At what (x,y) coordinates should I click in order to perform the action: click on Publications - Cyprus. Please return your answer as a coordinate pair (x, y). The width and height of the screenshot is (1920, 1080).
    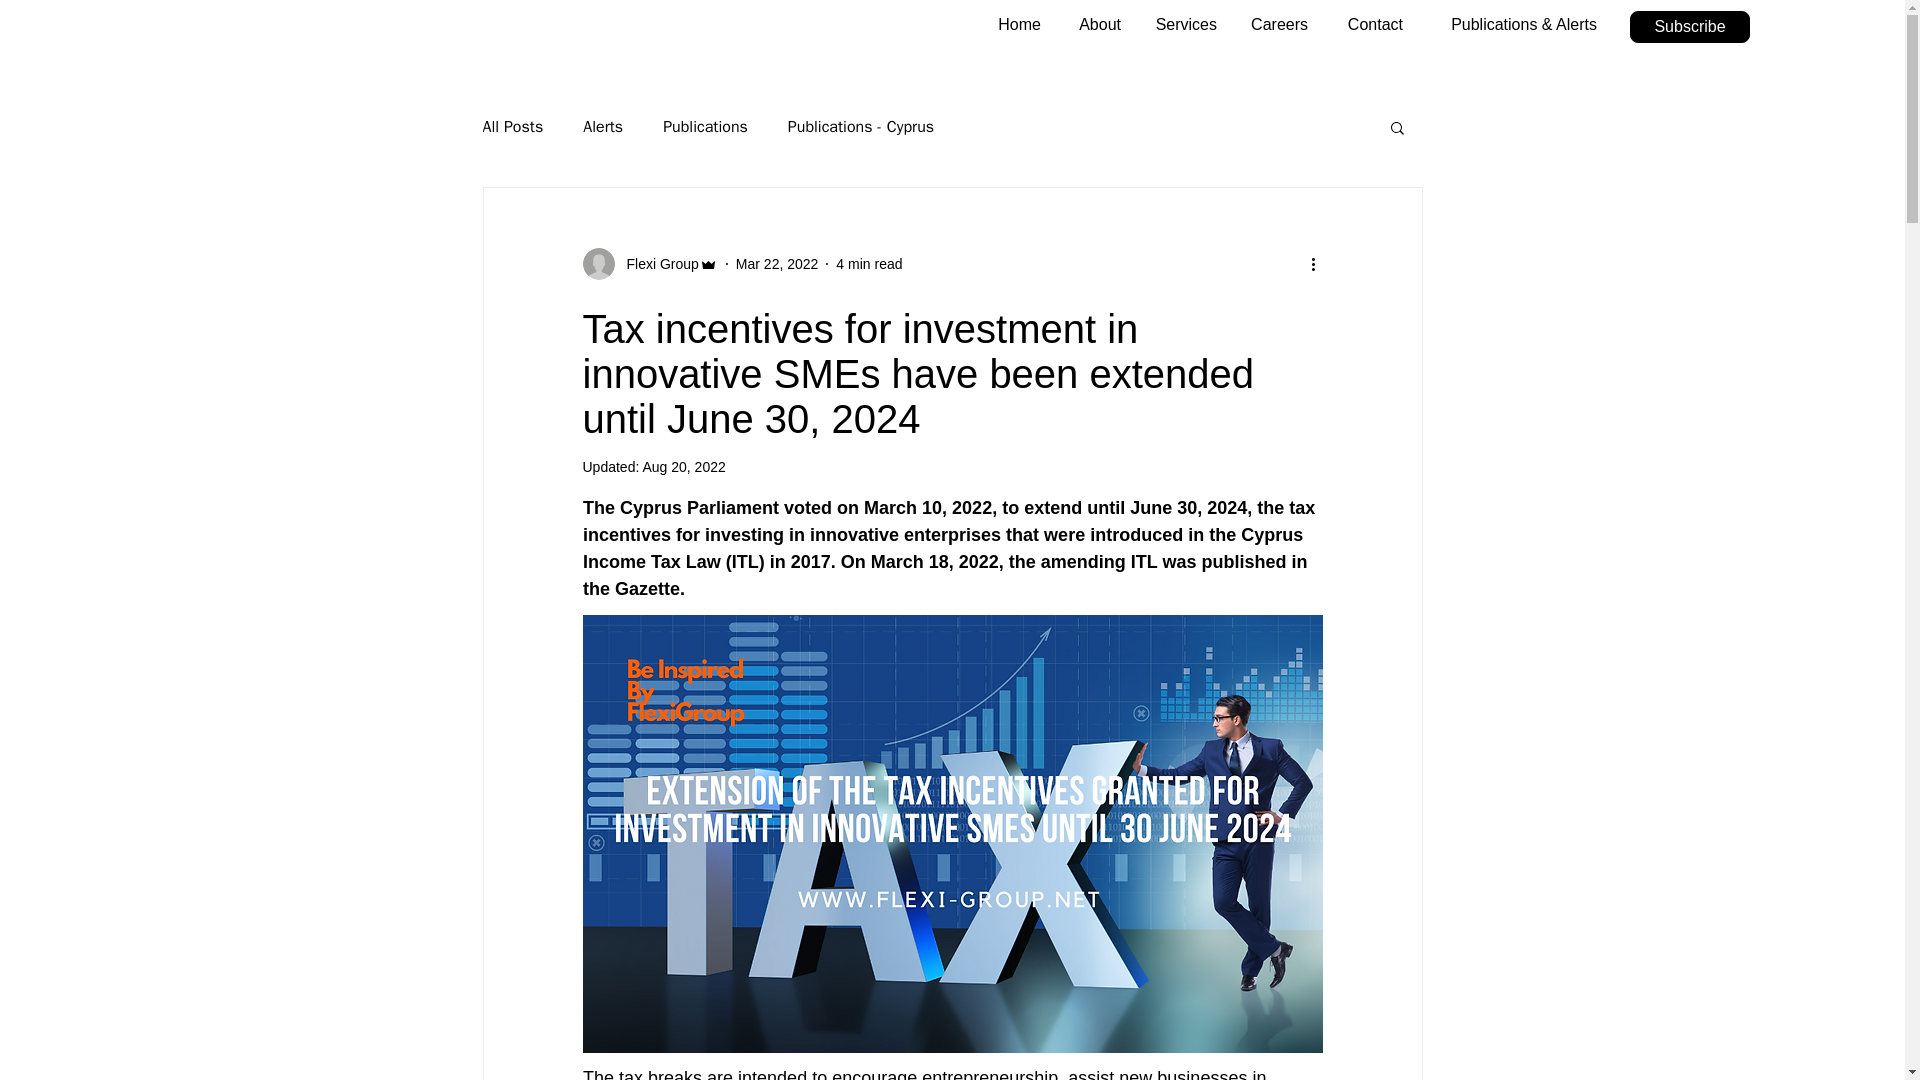
    Looking at the image, I should click on (860, 126).